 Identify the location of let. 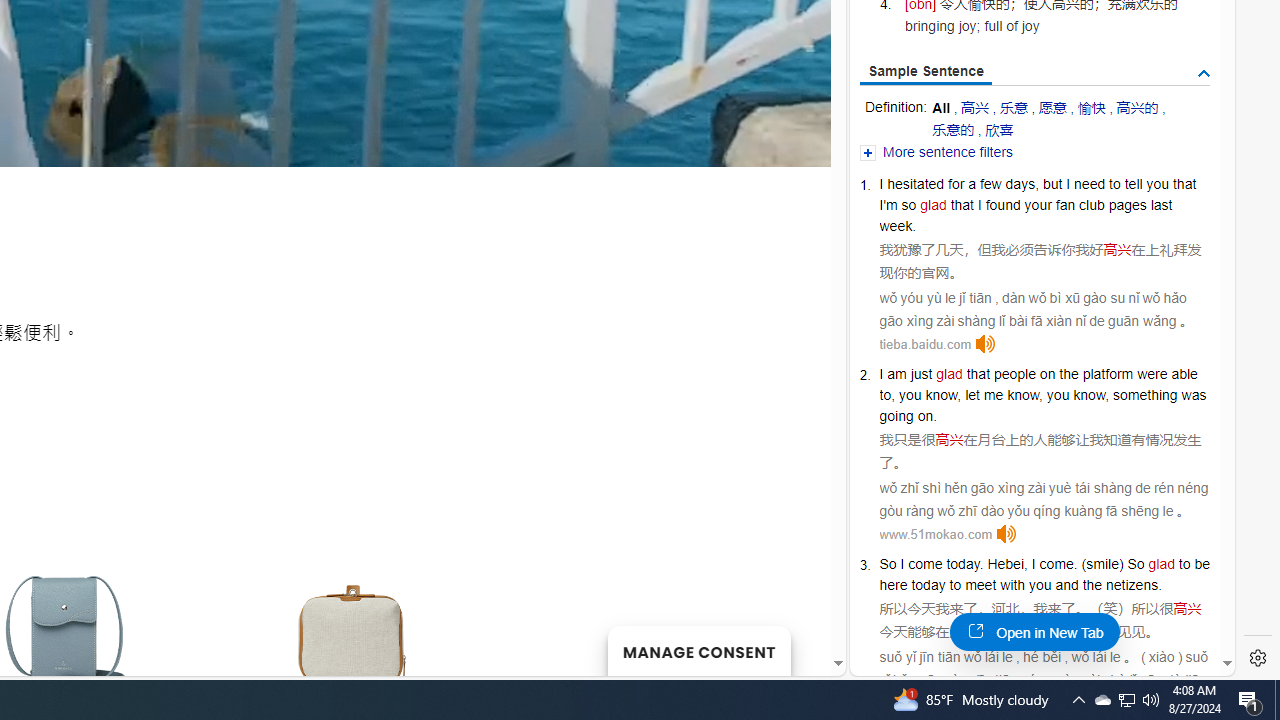
(972, 395).